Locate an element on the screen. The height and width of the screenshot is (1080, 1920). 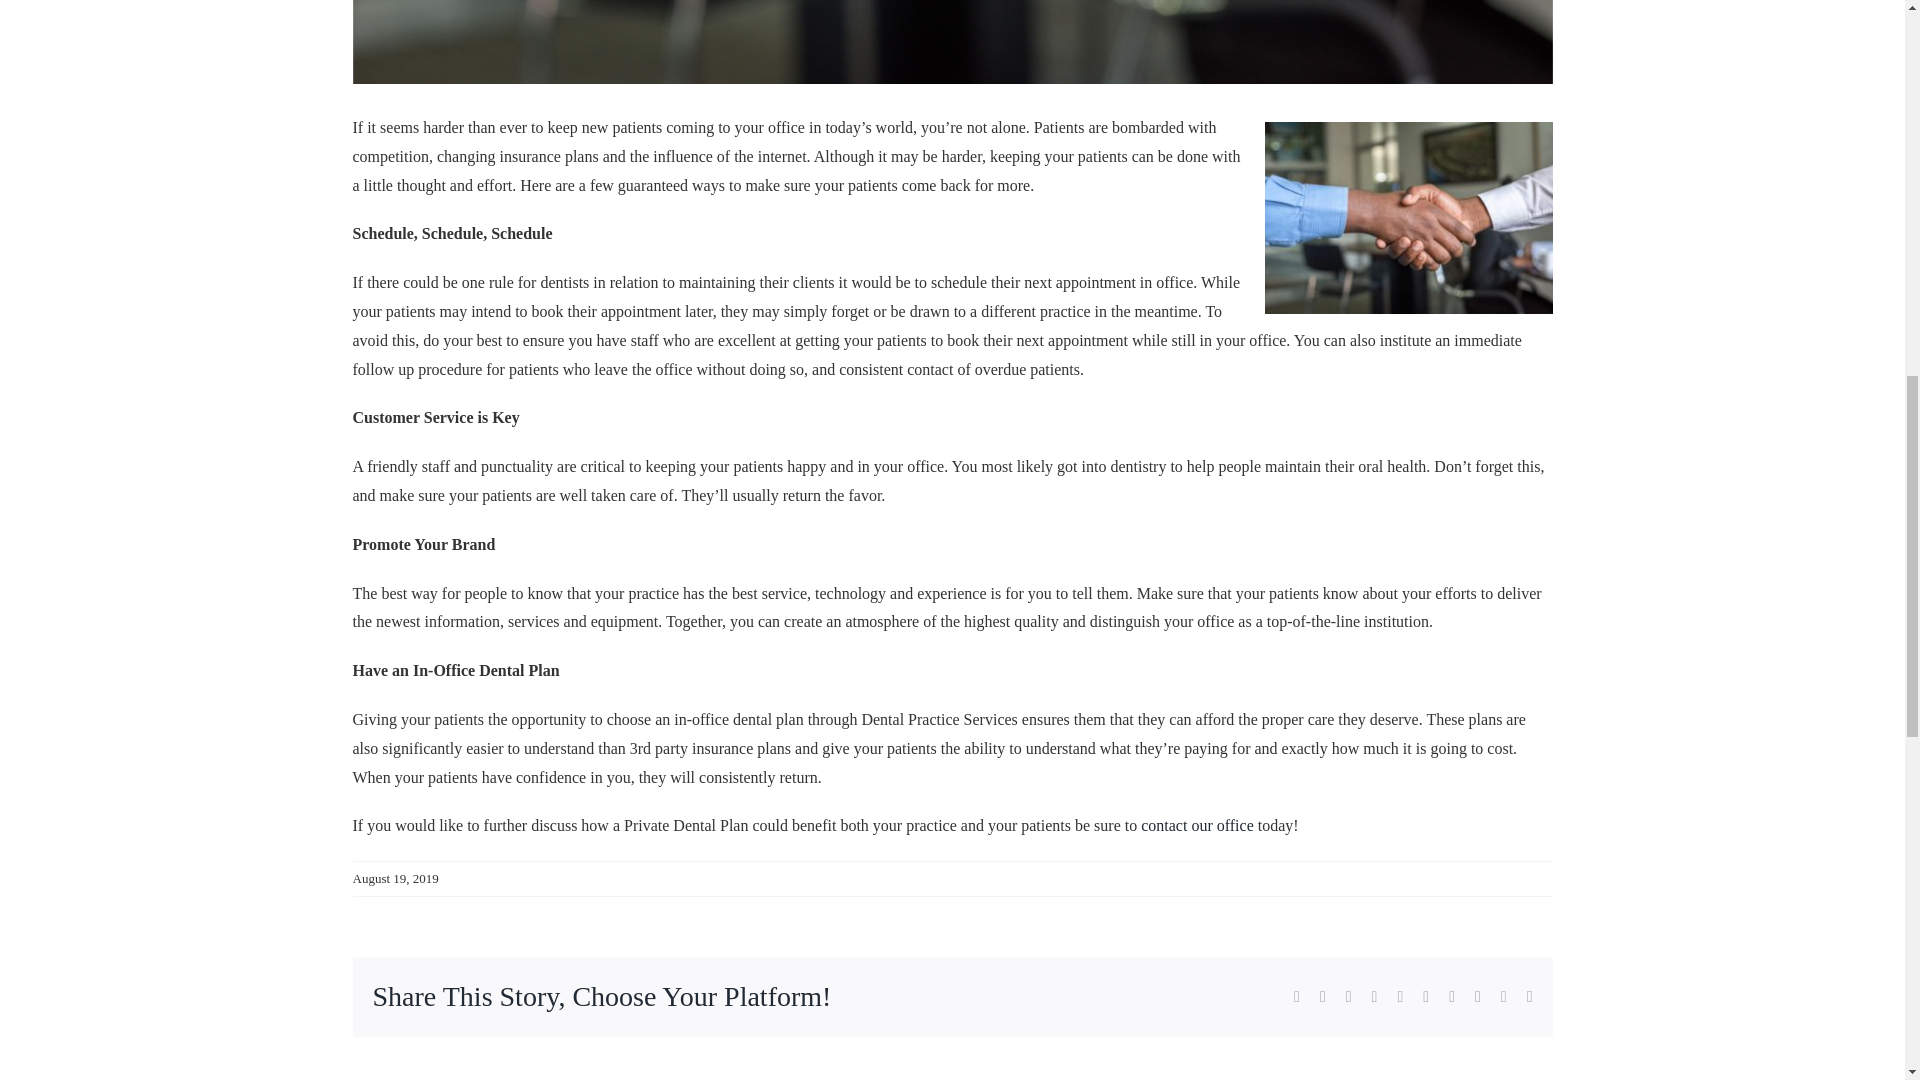
View Larger Image is located at coordinates (951, 42).